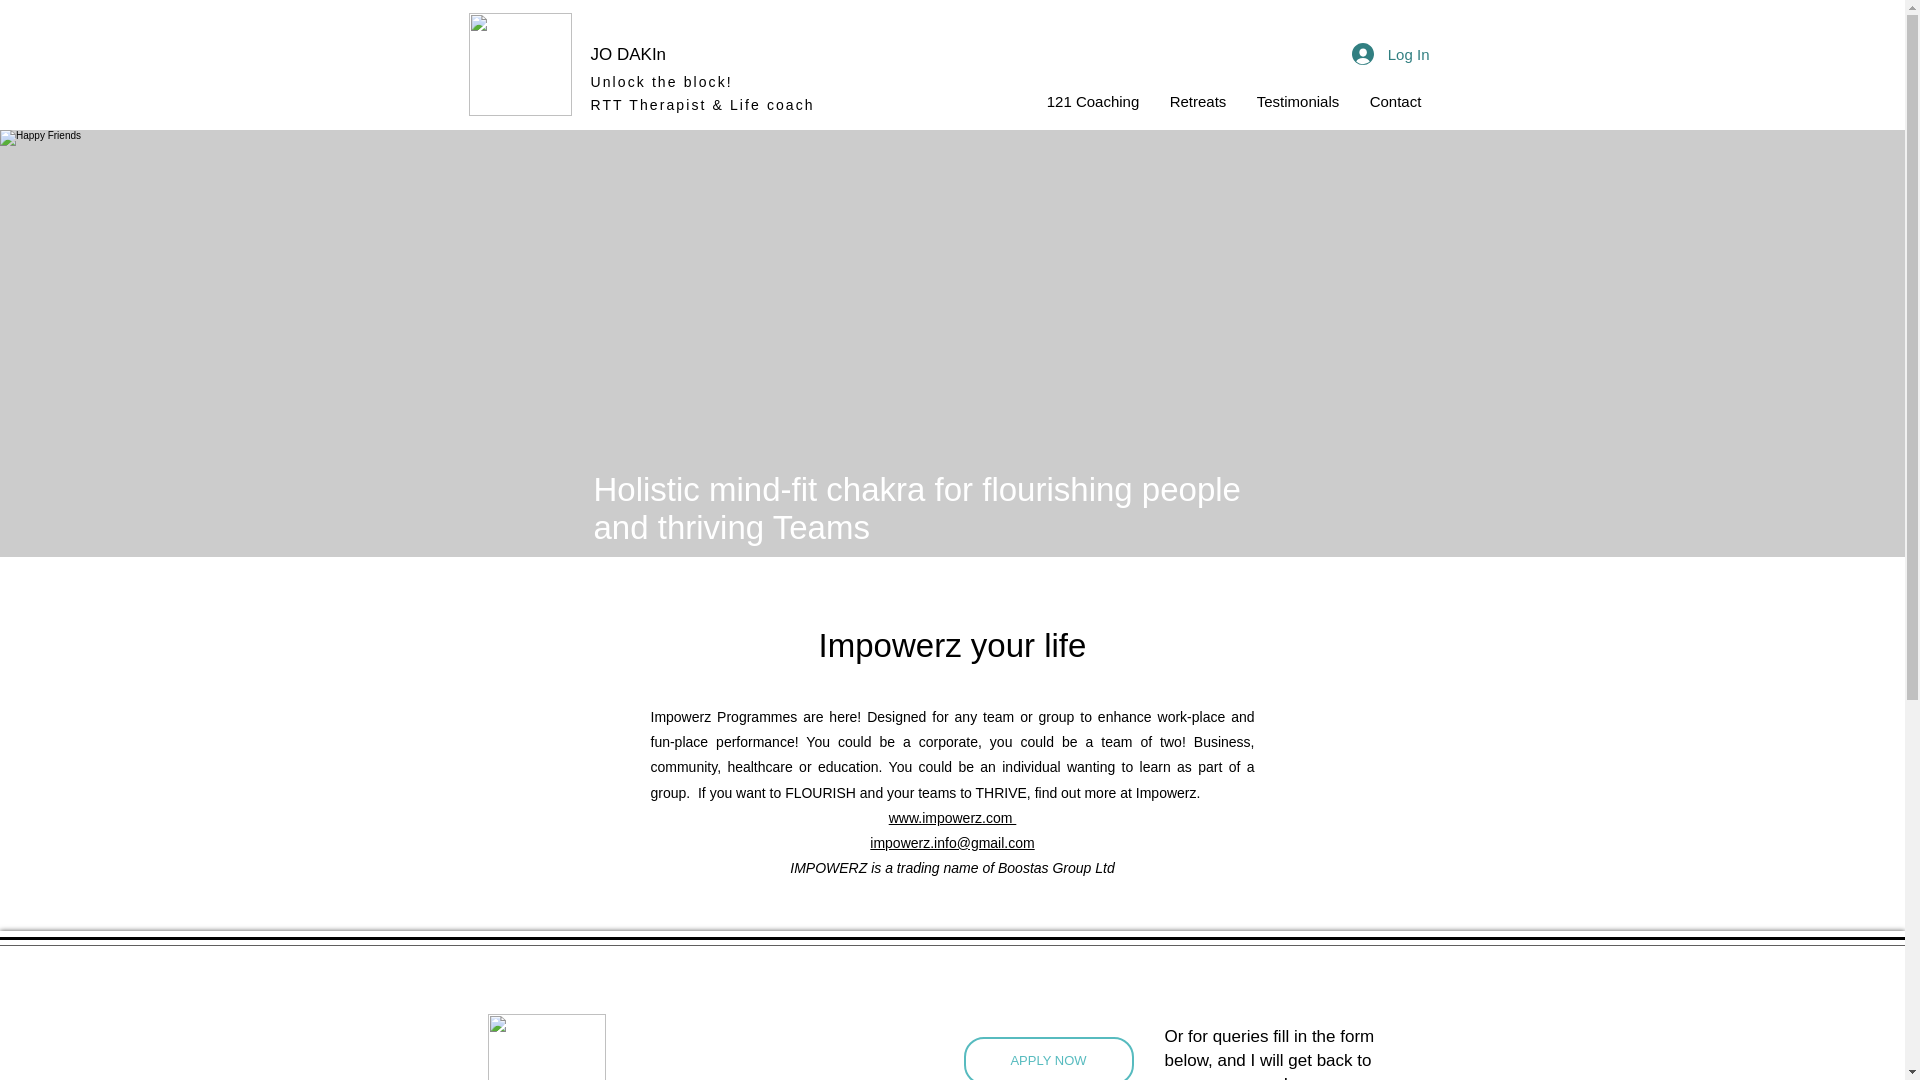 This screenshot has width=1920, height=1080. I want to click on Logo12021.png, so click(546, 1047).